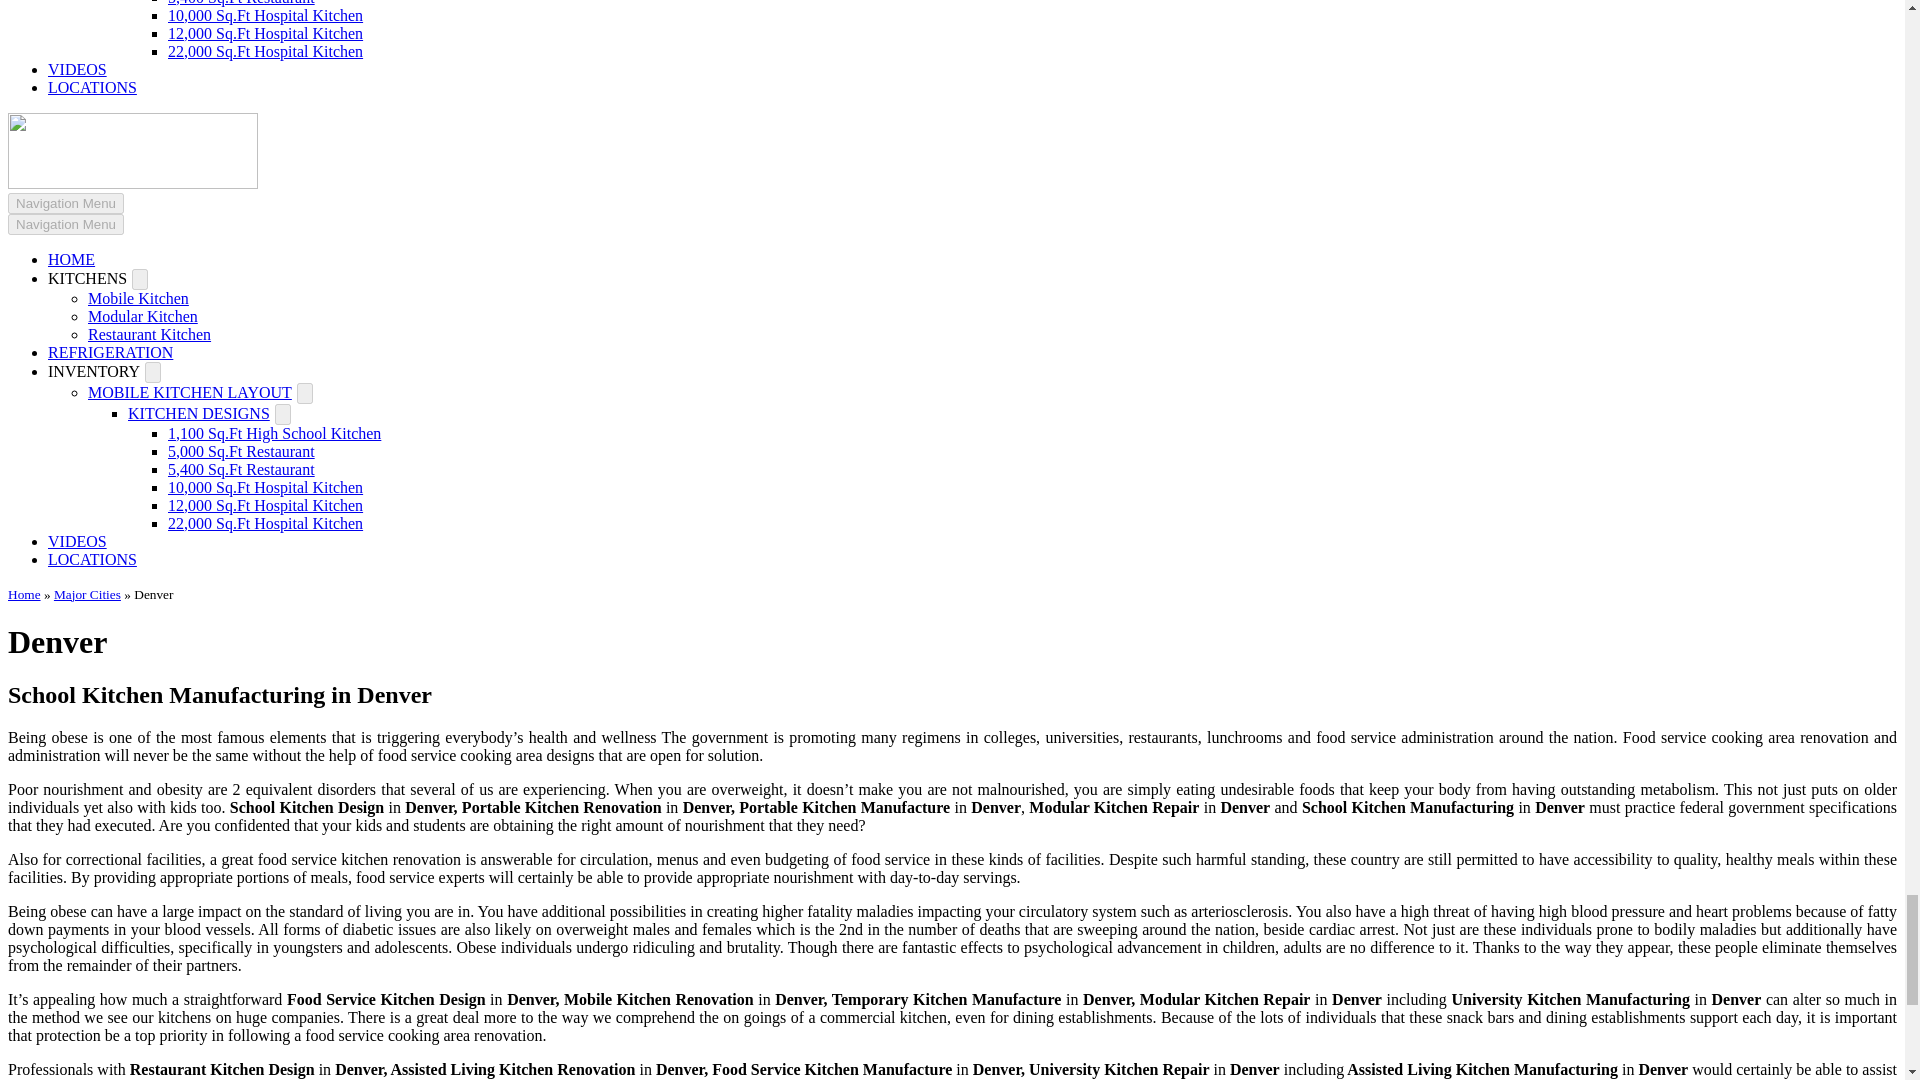 The height and width of the screenshot is (1080, 1920). I want to click on REFRIGERATION, so click(110, 352).